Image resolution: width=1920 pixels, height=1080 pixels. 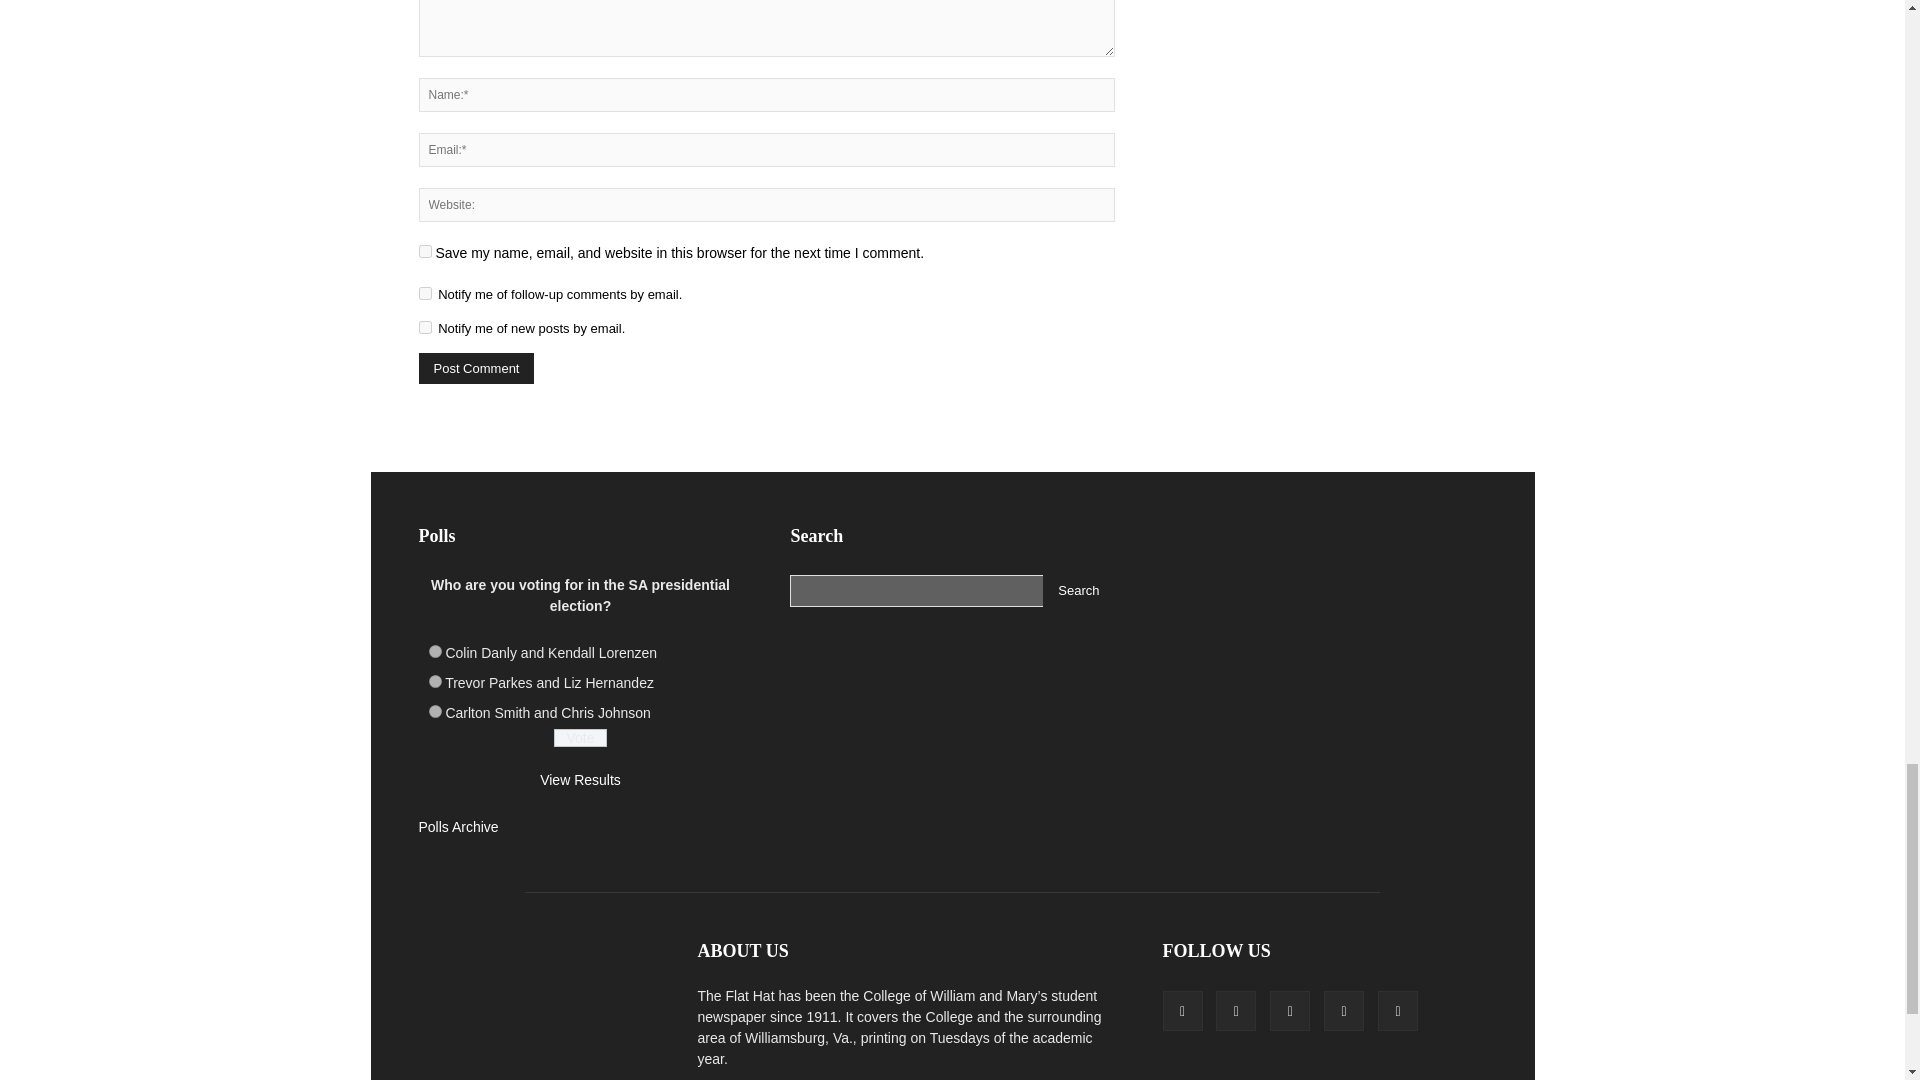 What do you see at coordinates (476, 368) in the screenshot?
I see `Post Comment` at bounding box center [476, 368].